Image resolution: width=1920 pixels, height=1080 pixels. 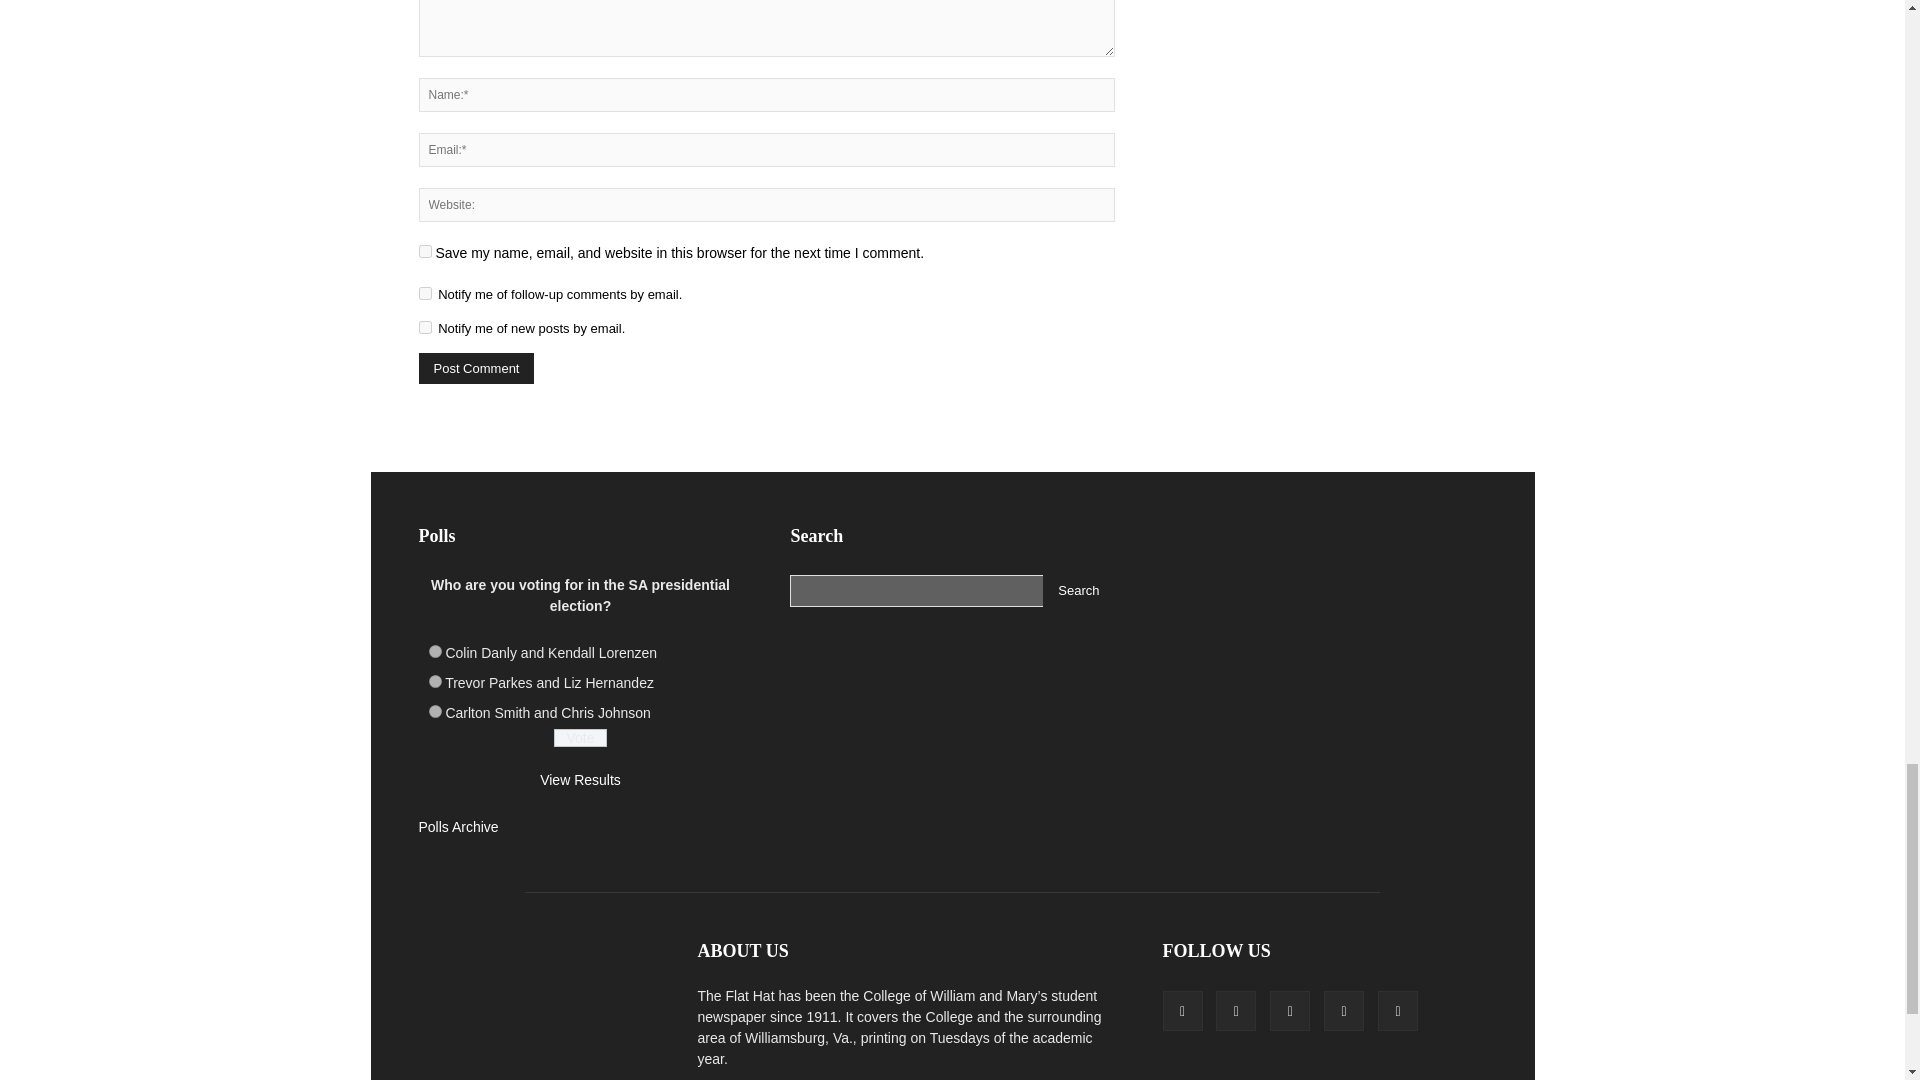 What do you see at coordinates (476, 368) in the screenshot?
I see `Post Comment` at bounding box center [476, 368].